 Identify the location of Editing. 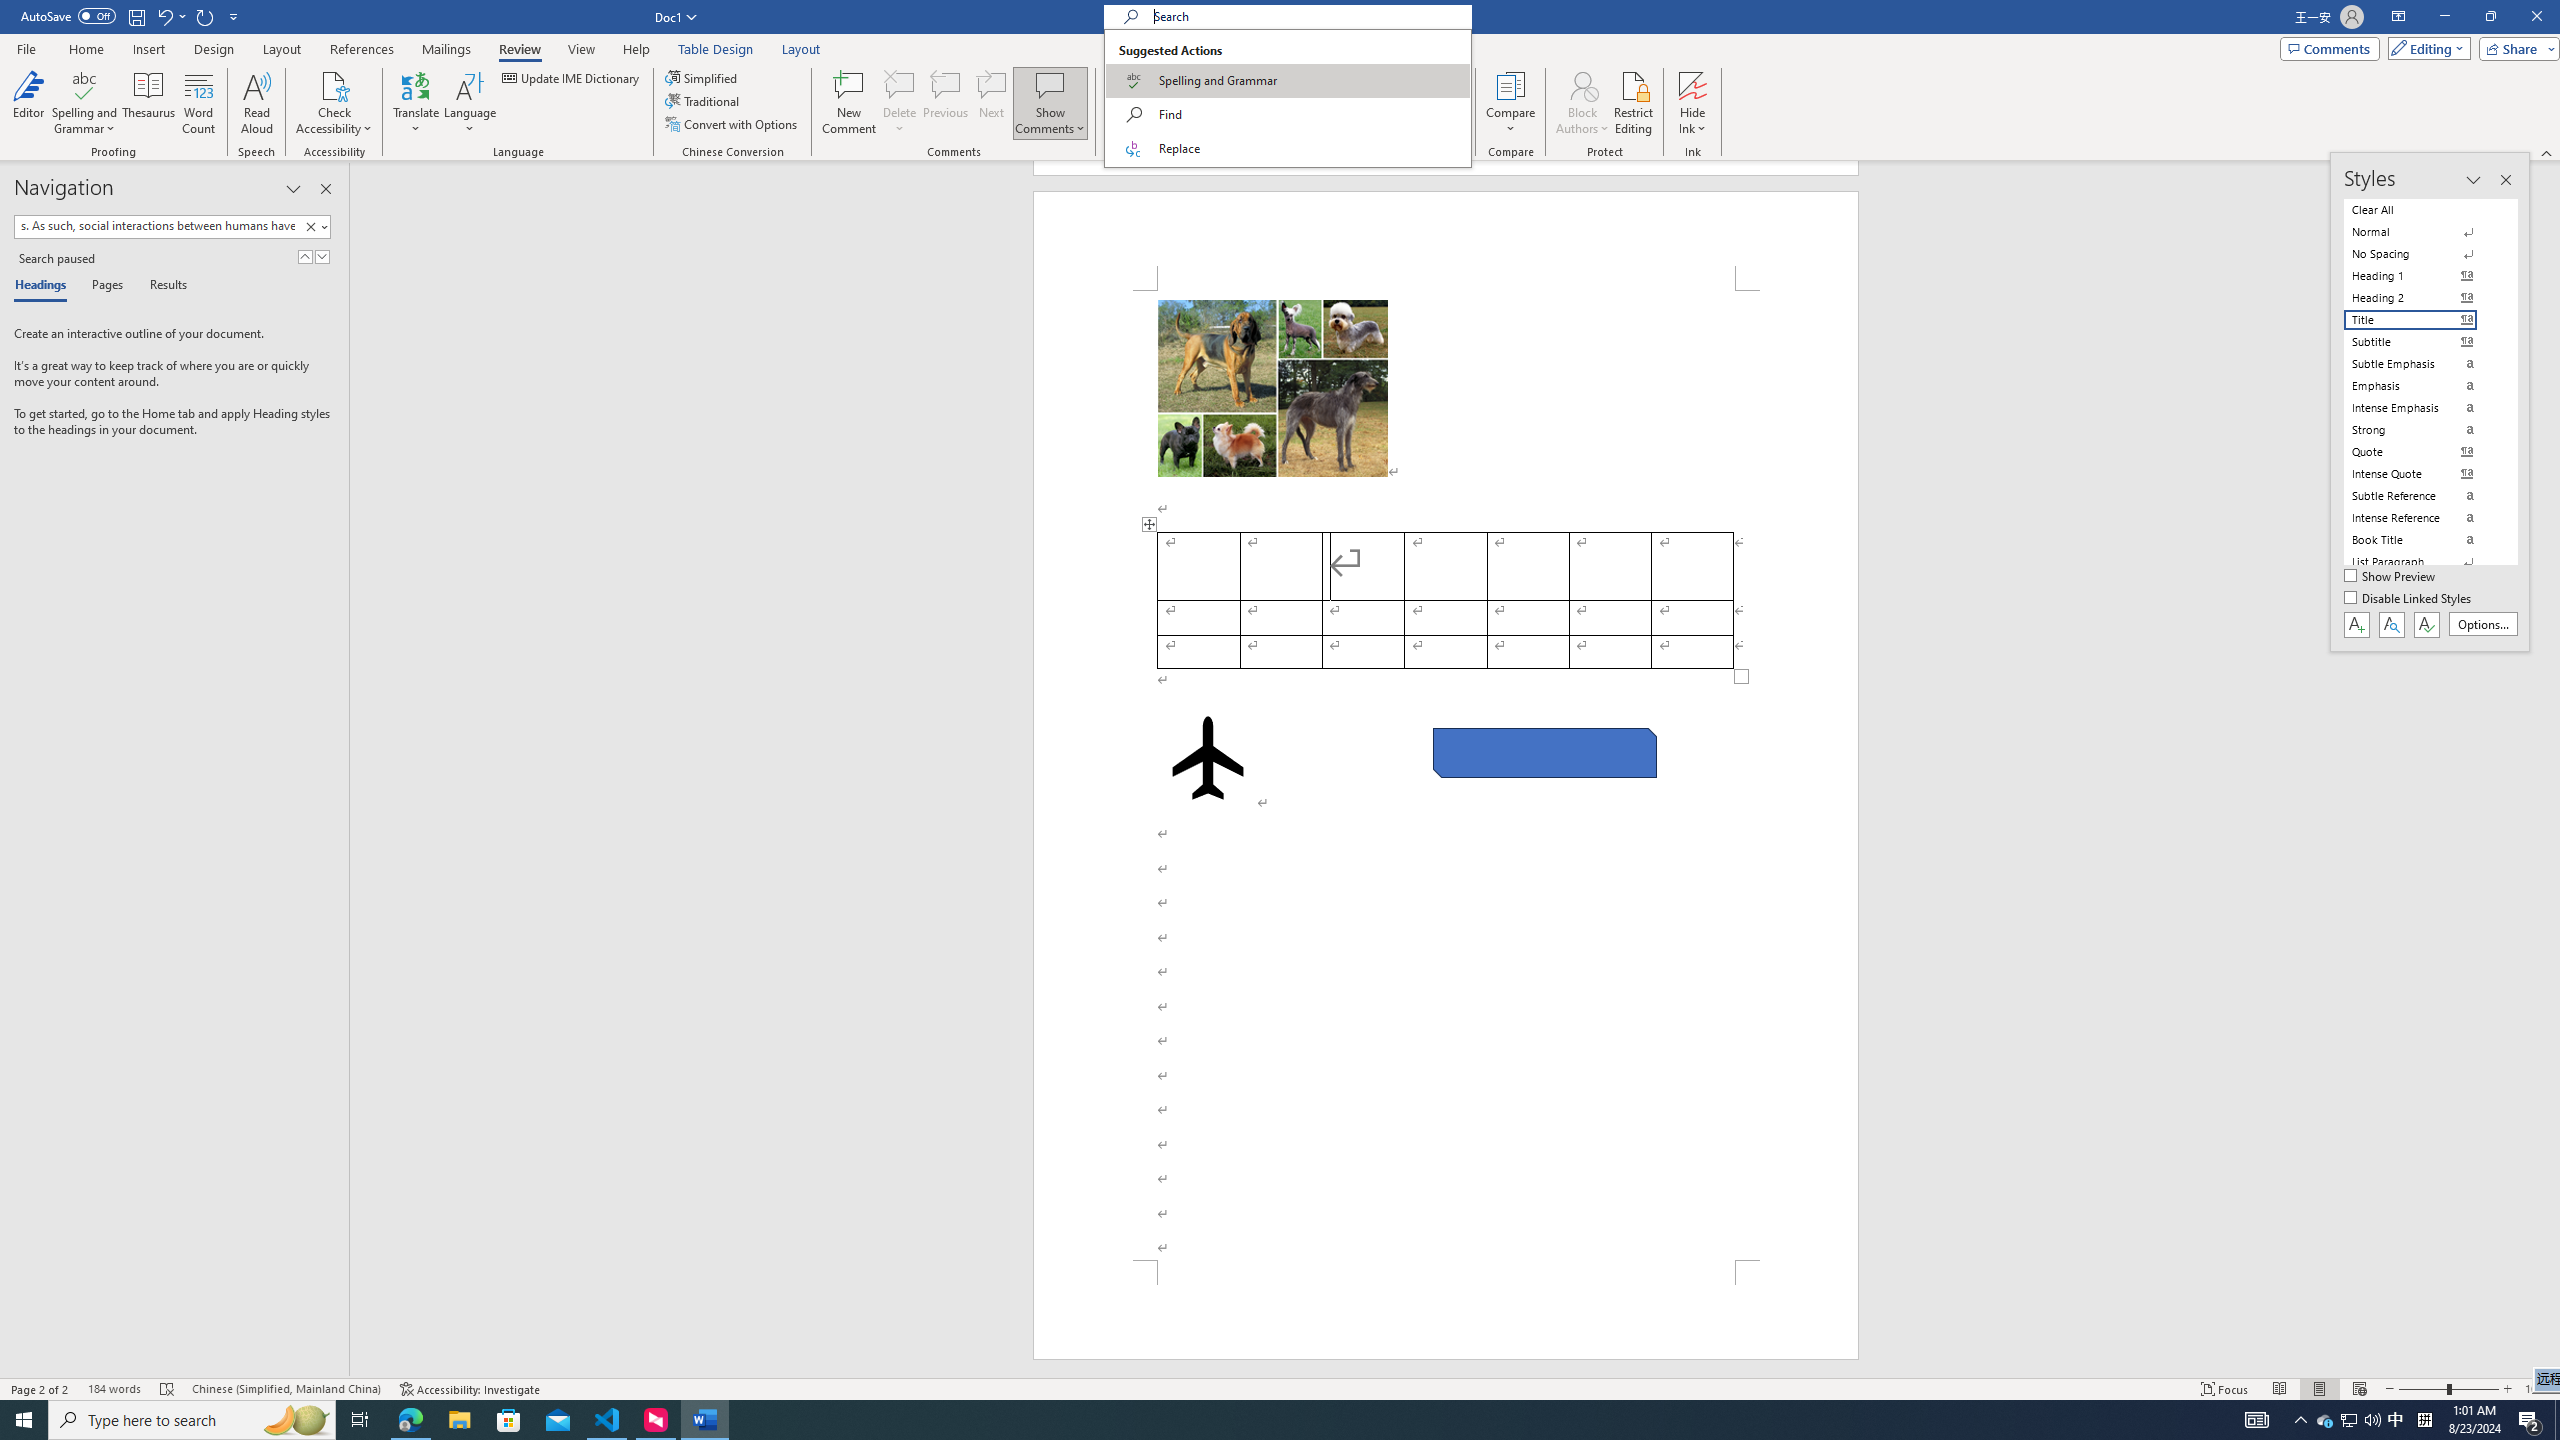
(2425, 48).